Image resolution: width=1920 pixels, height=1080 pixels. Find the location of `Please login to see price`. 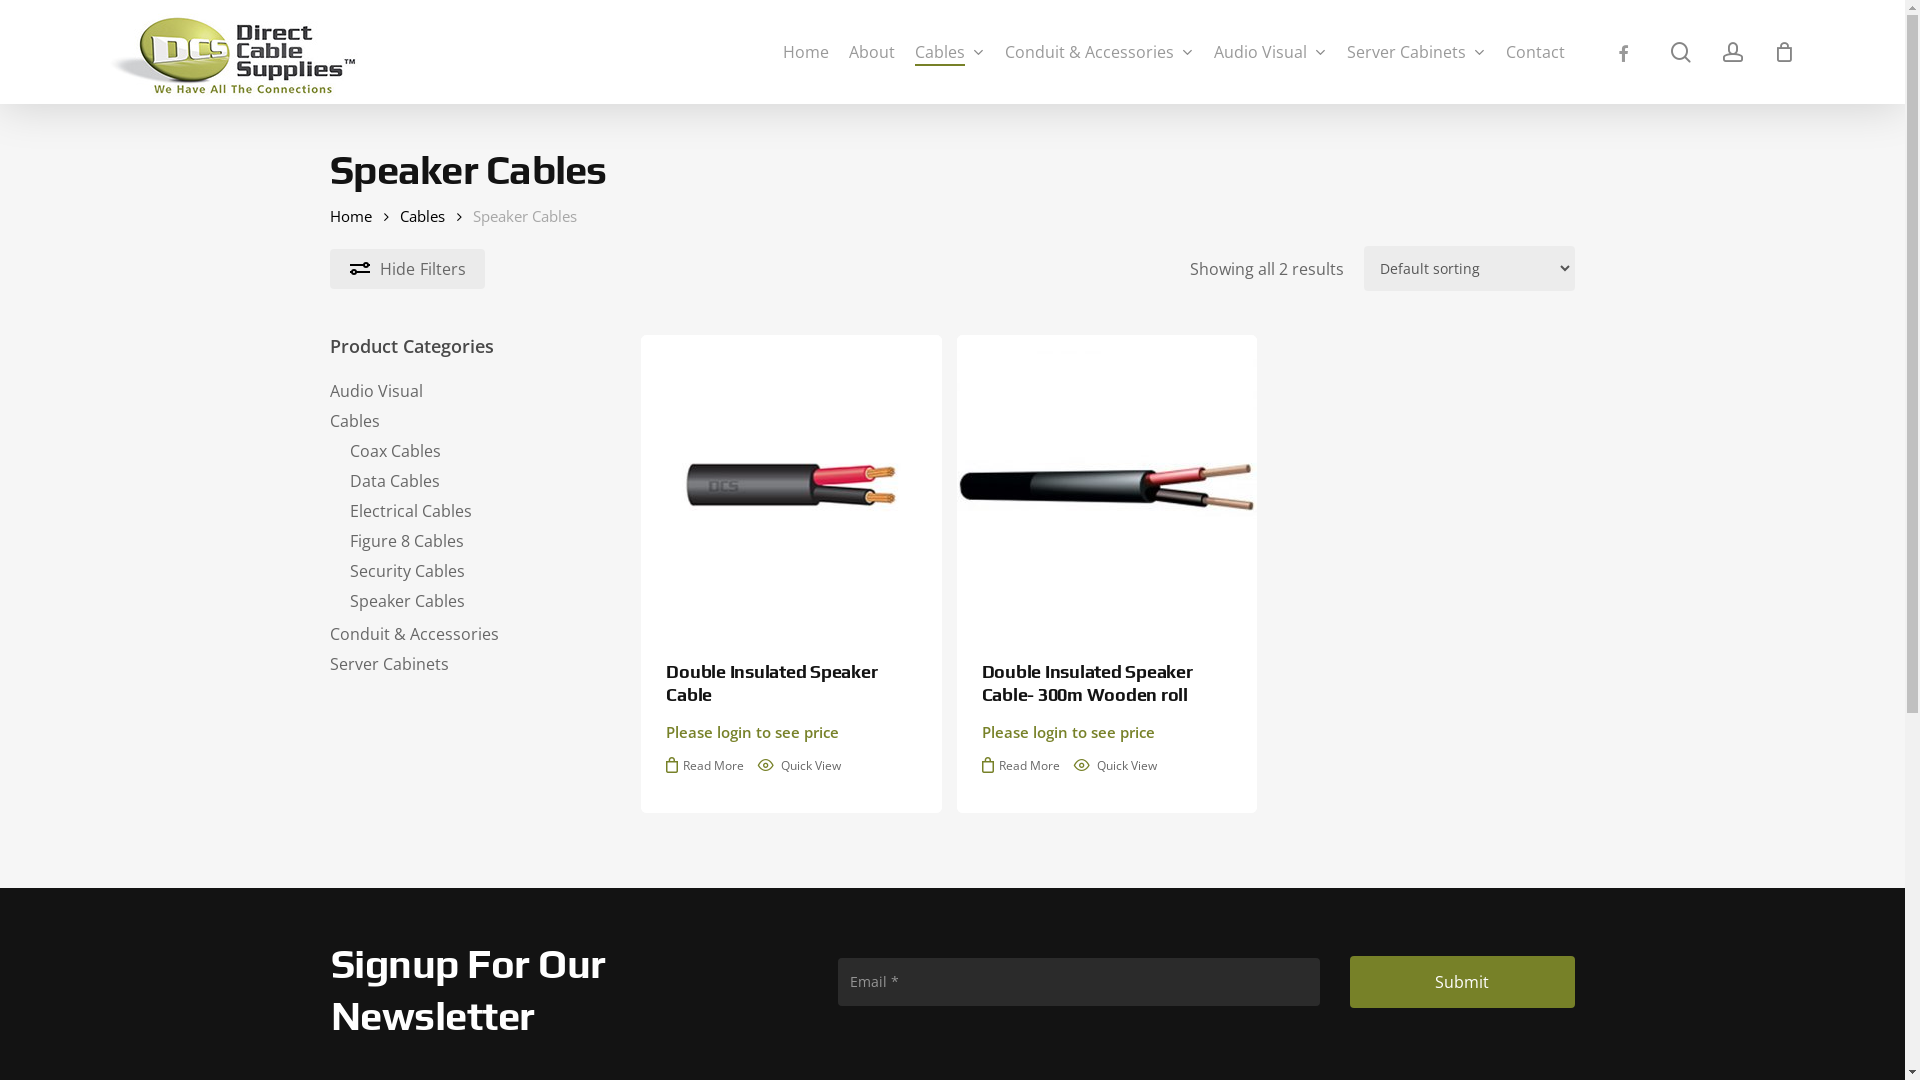

Please login to see price is located at coordinates (752, 732).